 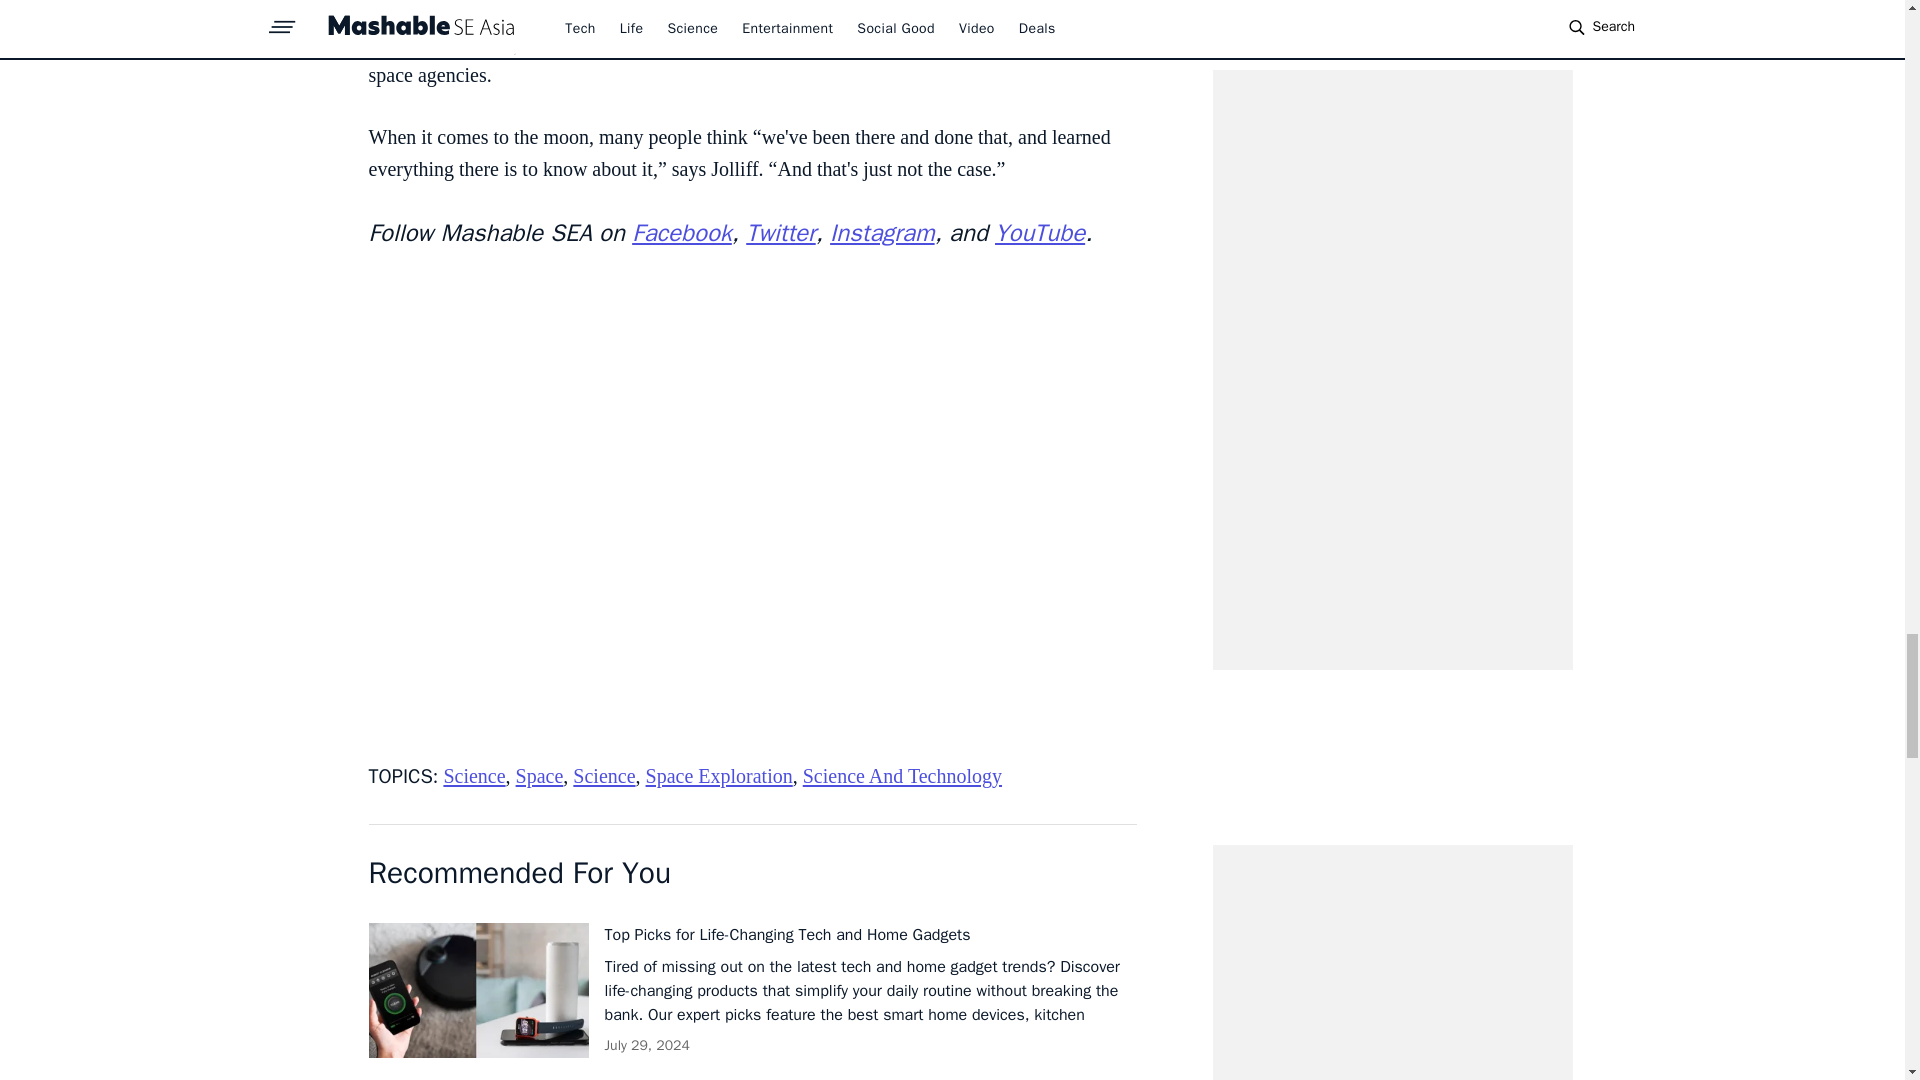 What do you see at coordinates (781, 233) in the screenshot?
I see `Twitter` at bounding box center [781, 233].